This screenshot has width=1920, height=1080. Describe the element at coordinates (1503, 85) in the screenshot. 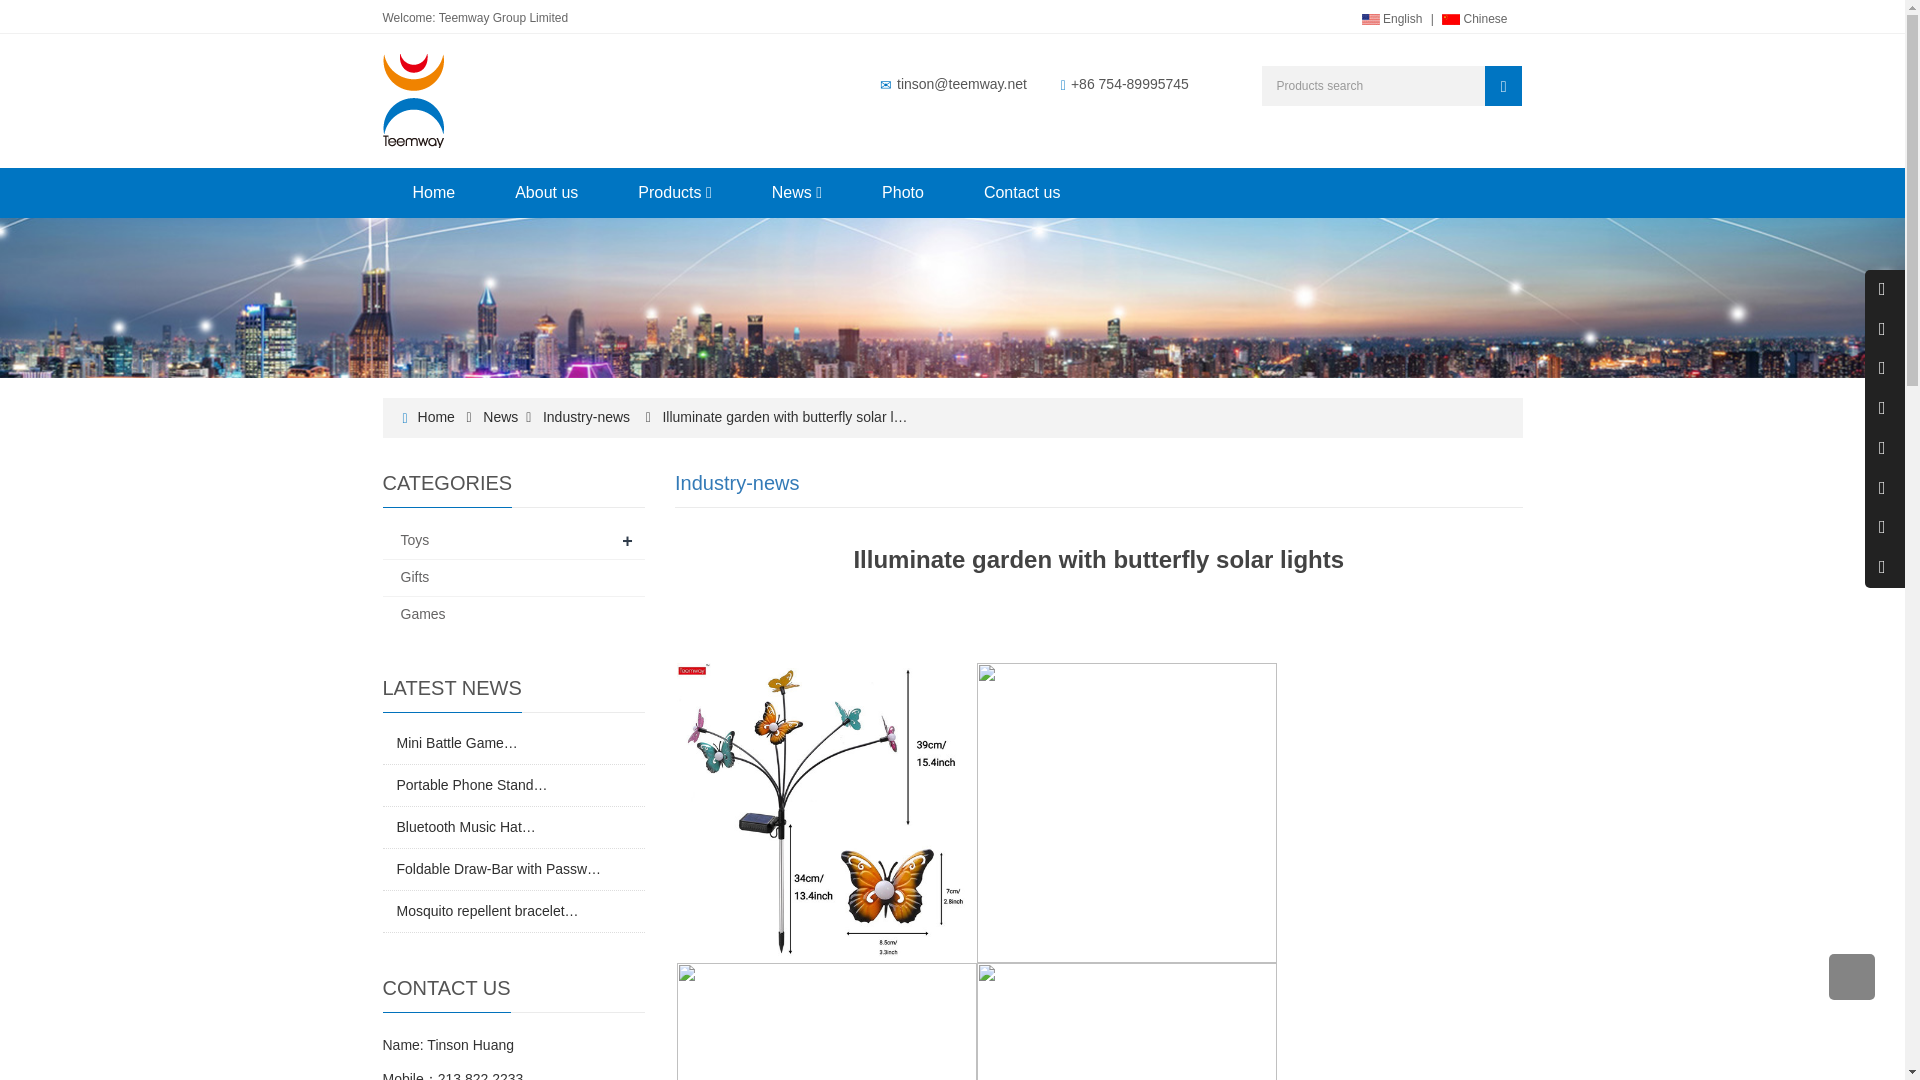

I see `Products search` at that location.